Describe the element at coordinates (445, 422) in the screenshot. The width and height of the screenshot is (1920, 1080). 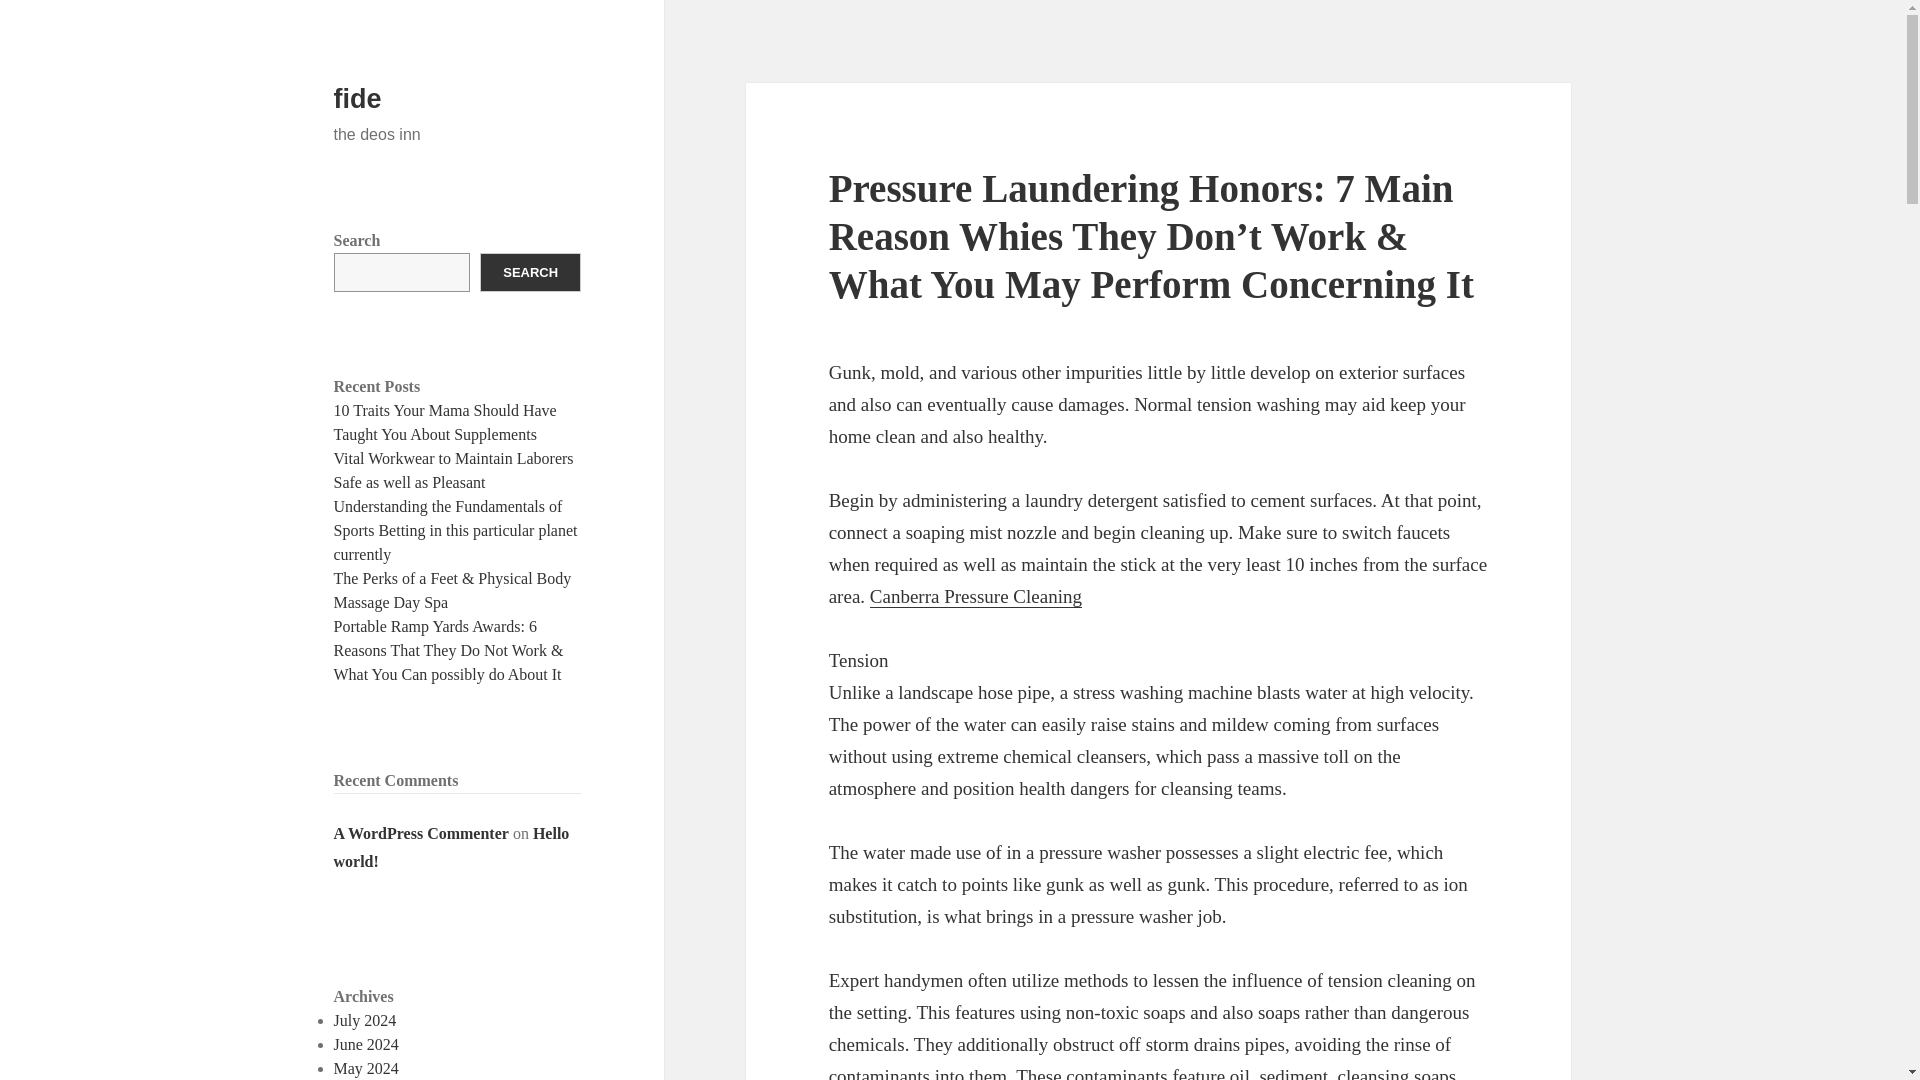
I see `10 Traits Your Mama Should Have Taught You About Supplements` at that location.